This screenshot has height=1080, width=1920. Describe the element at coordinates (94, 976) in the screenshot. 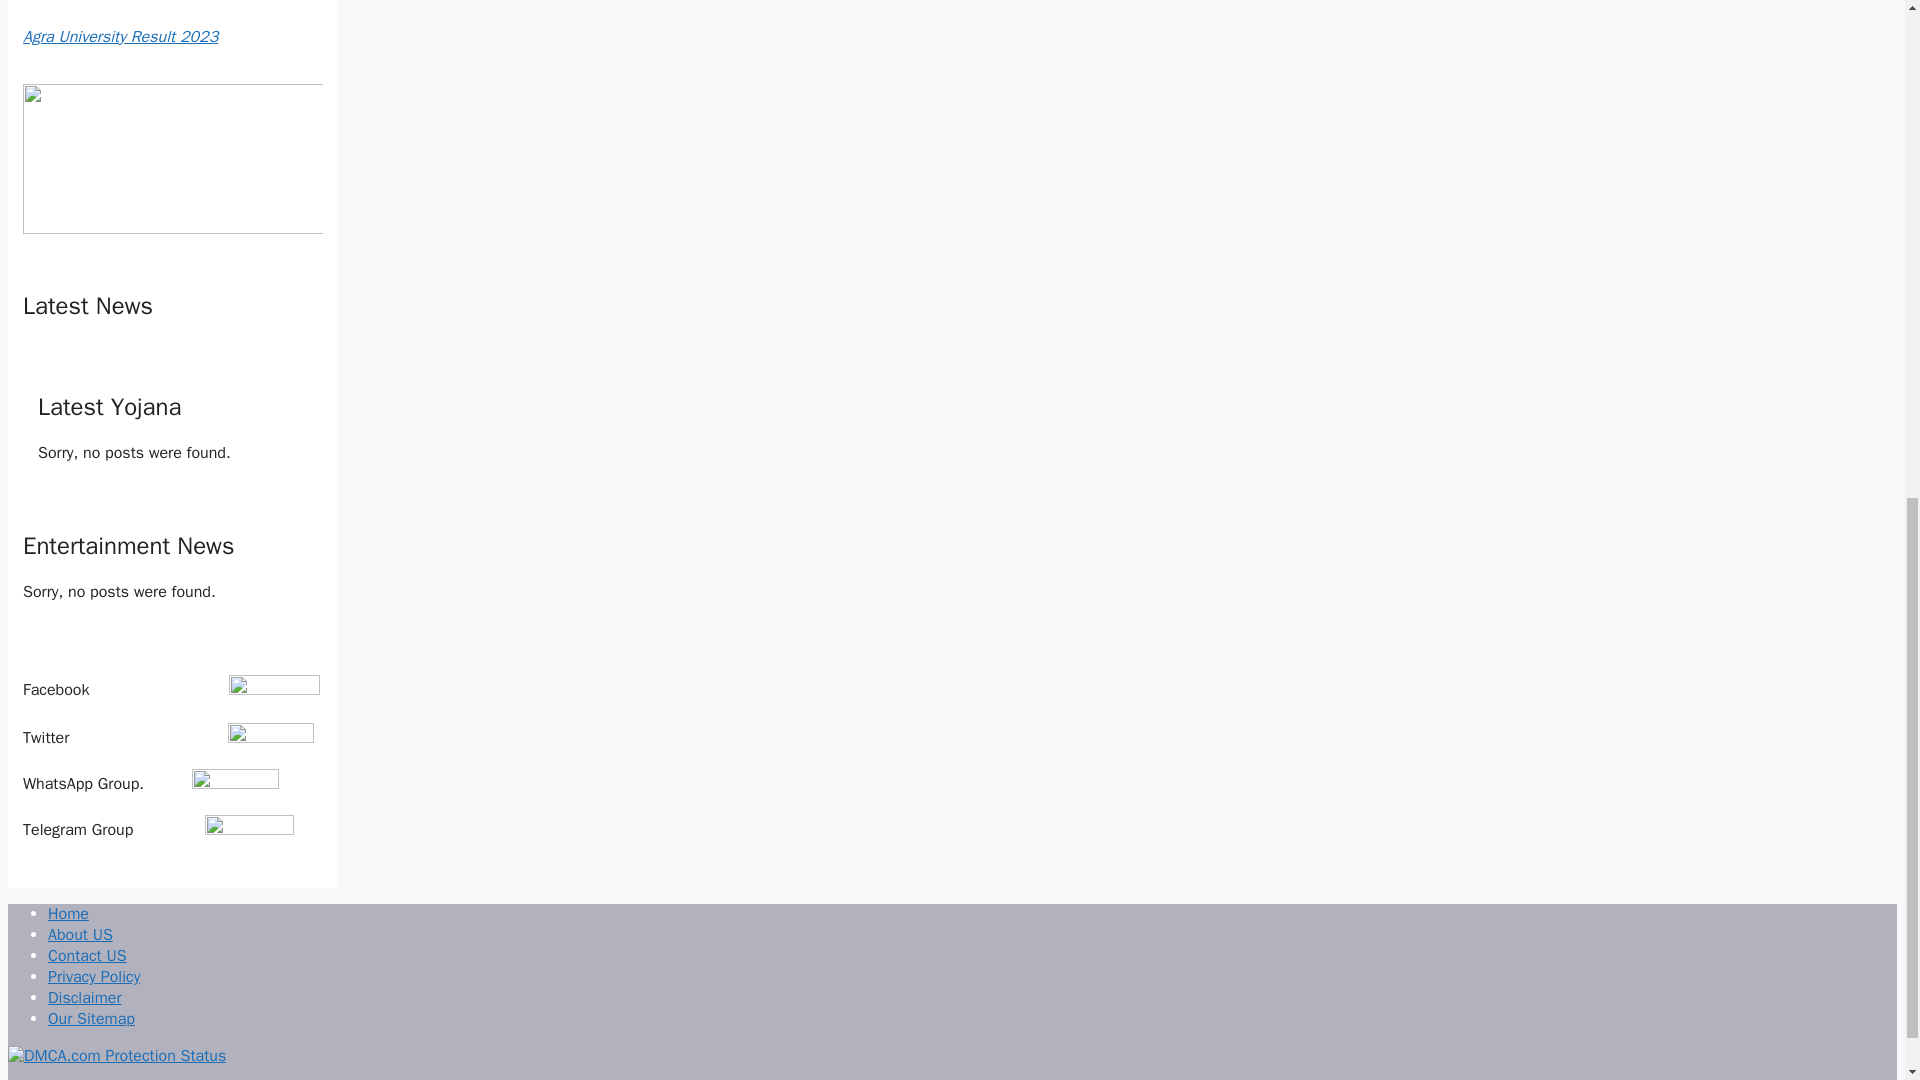

I see `Privacy Policy` at that location.